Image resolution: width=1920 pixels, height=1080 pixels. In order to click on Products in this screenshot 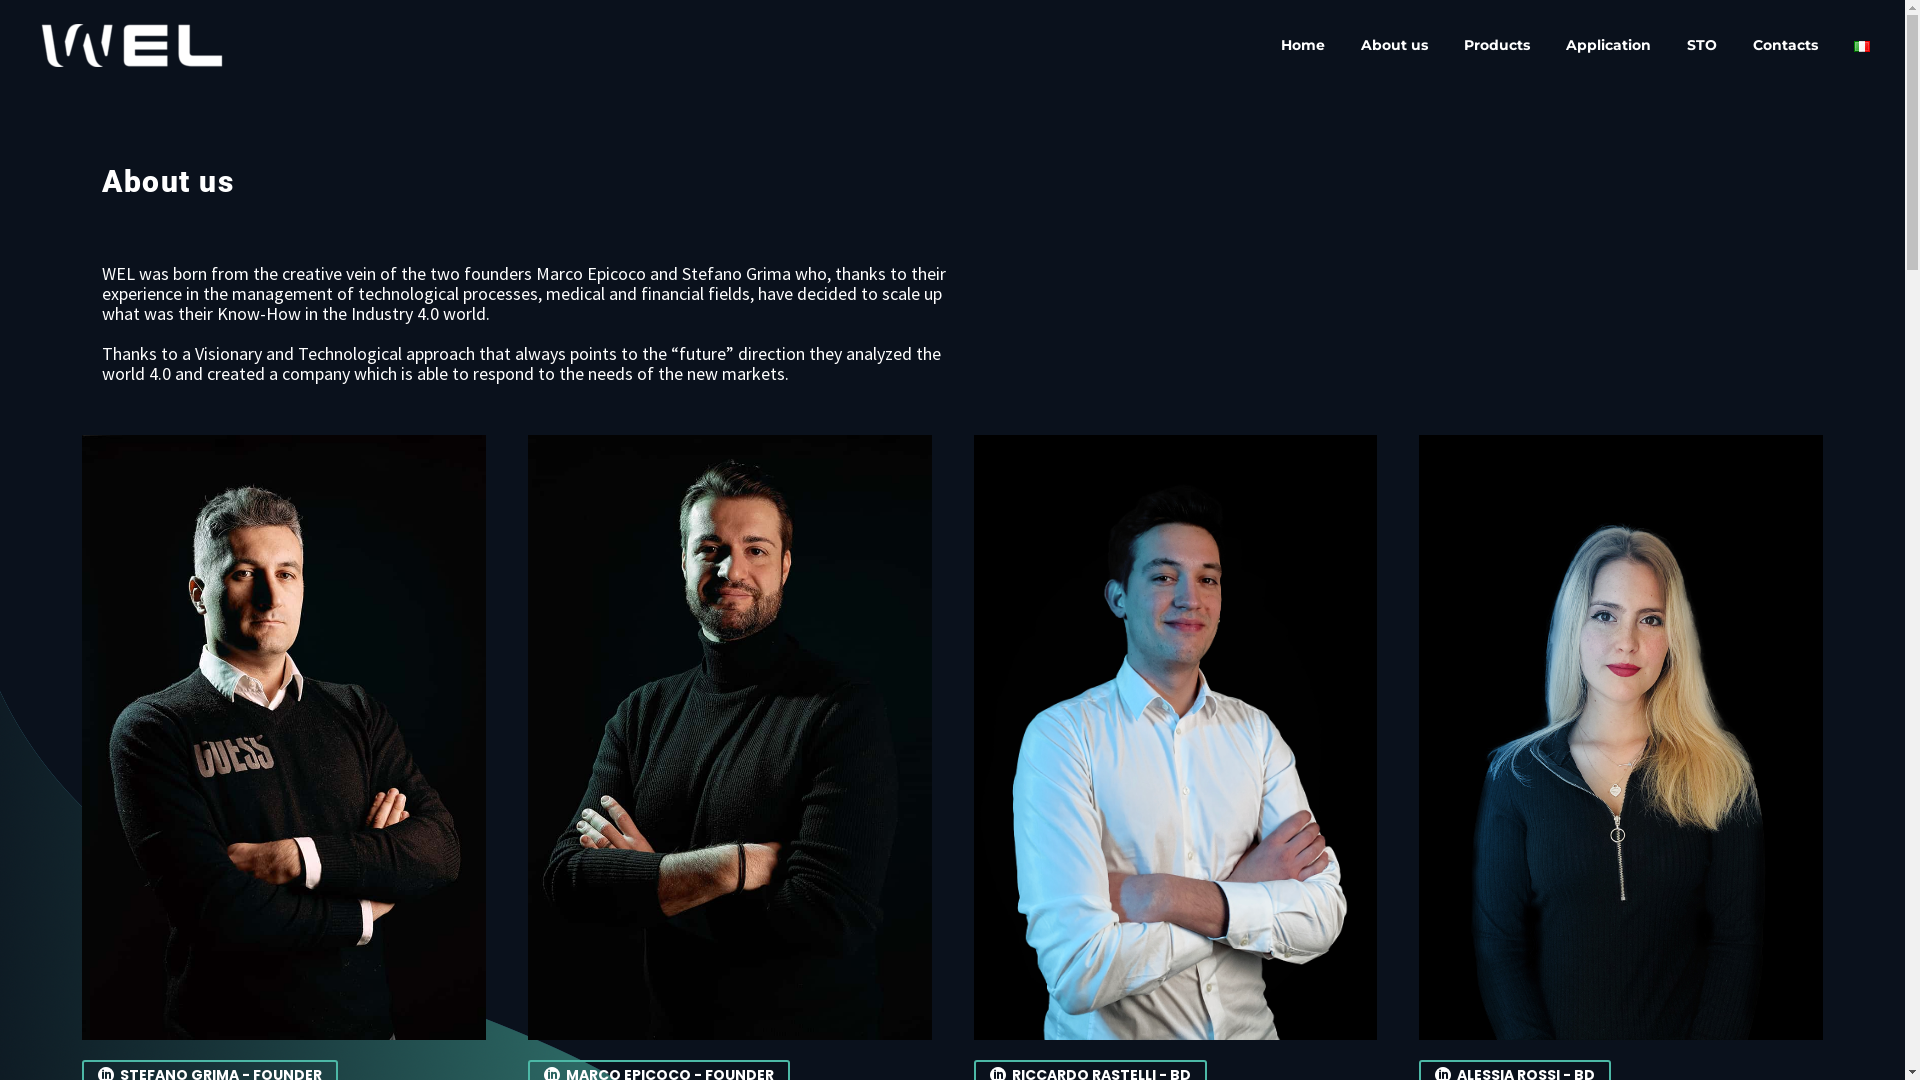, I will do `click(1497, 46)`.